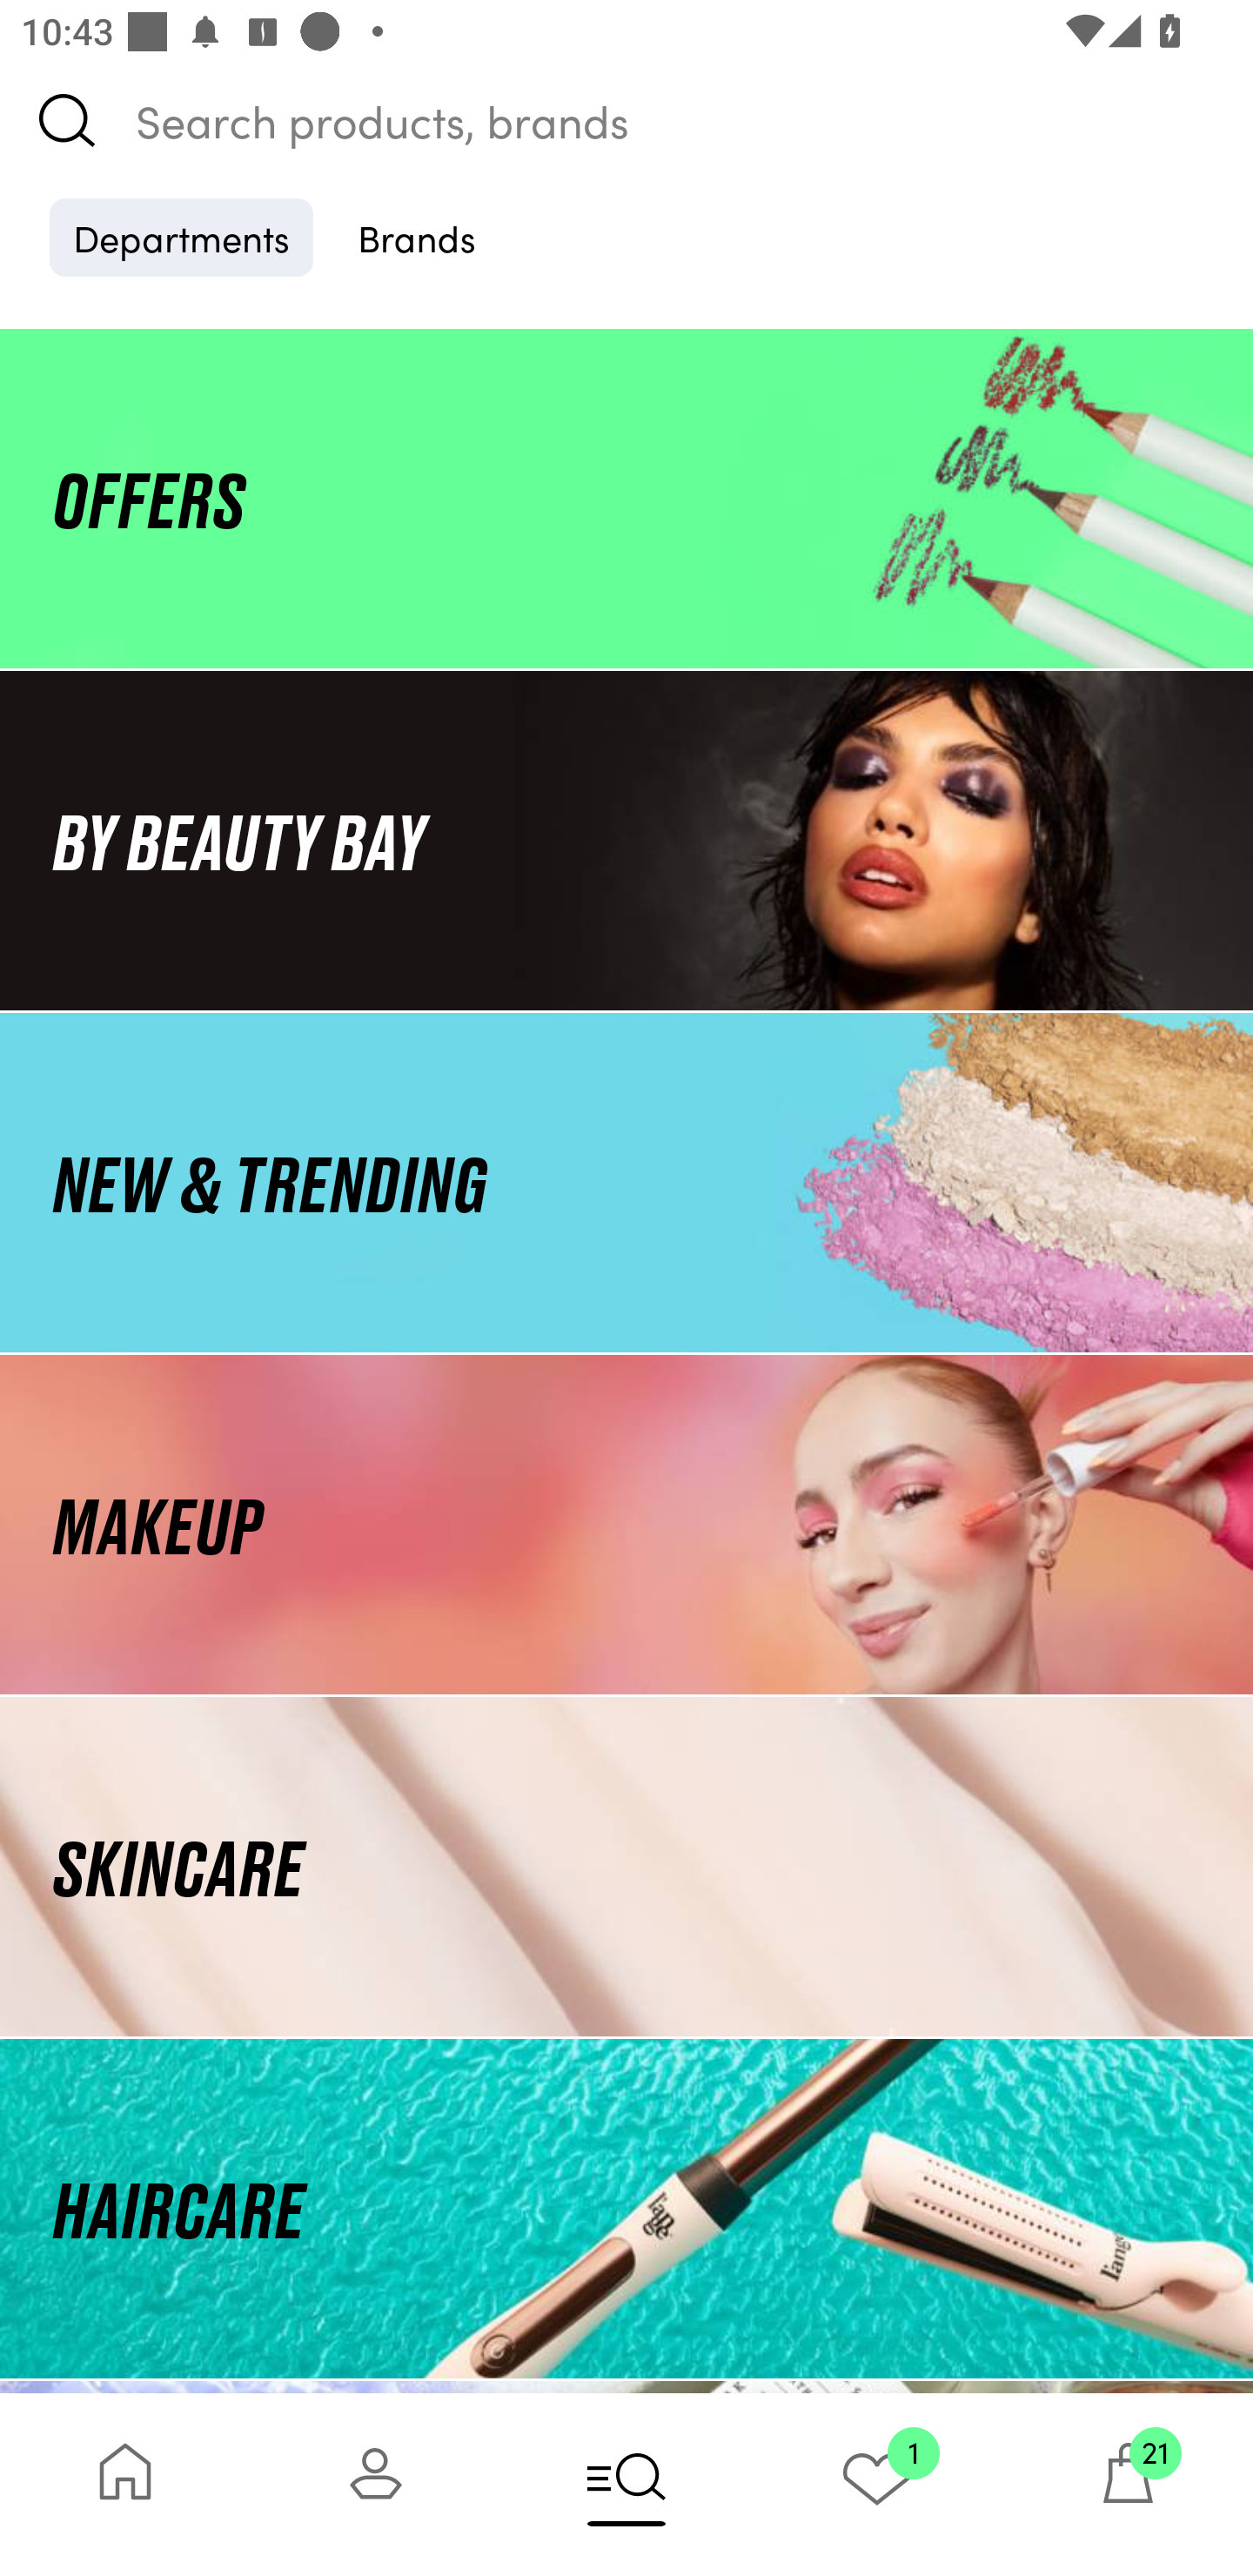  What do you see at coordinates (626, 1525) in the screenshot?
I see `MAKEUP` at bounding box center [626, 1525].